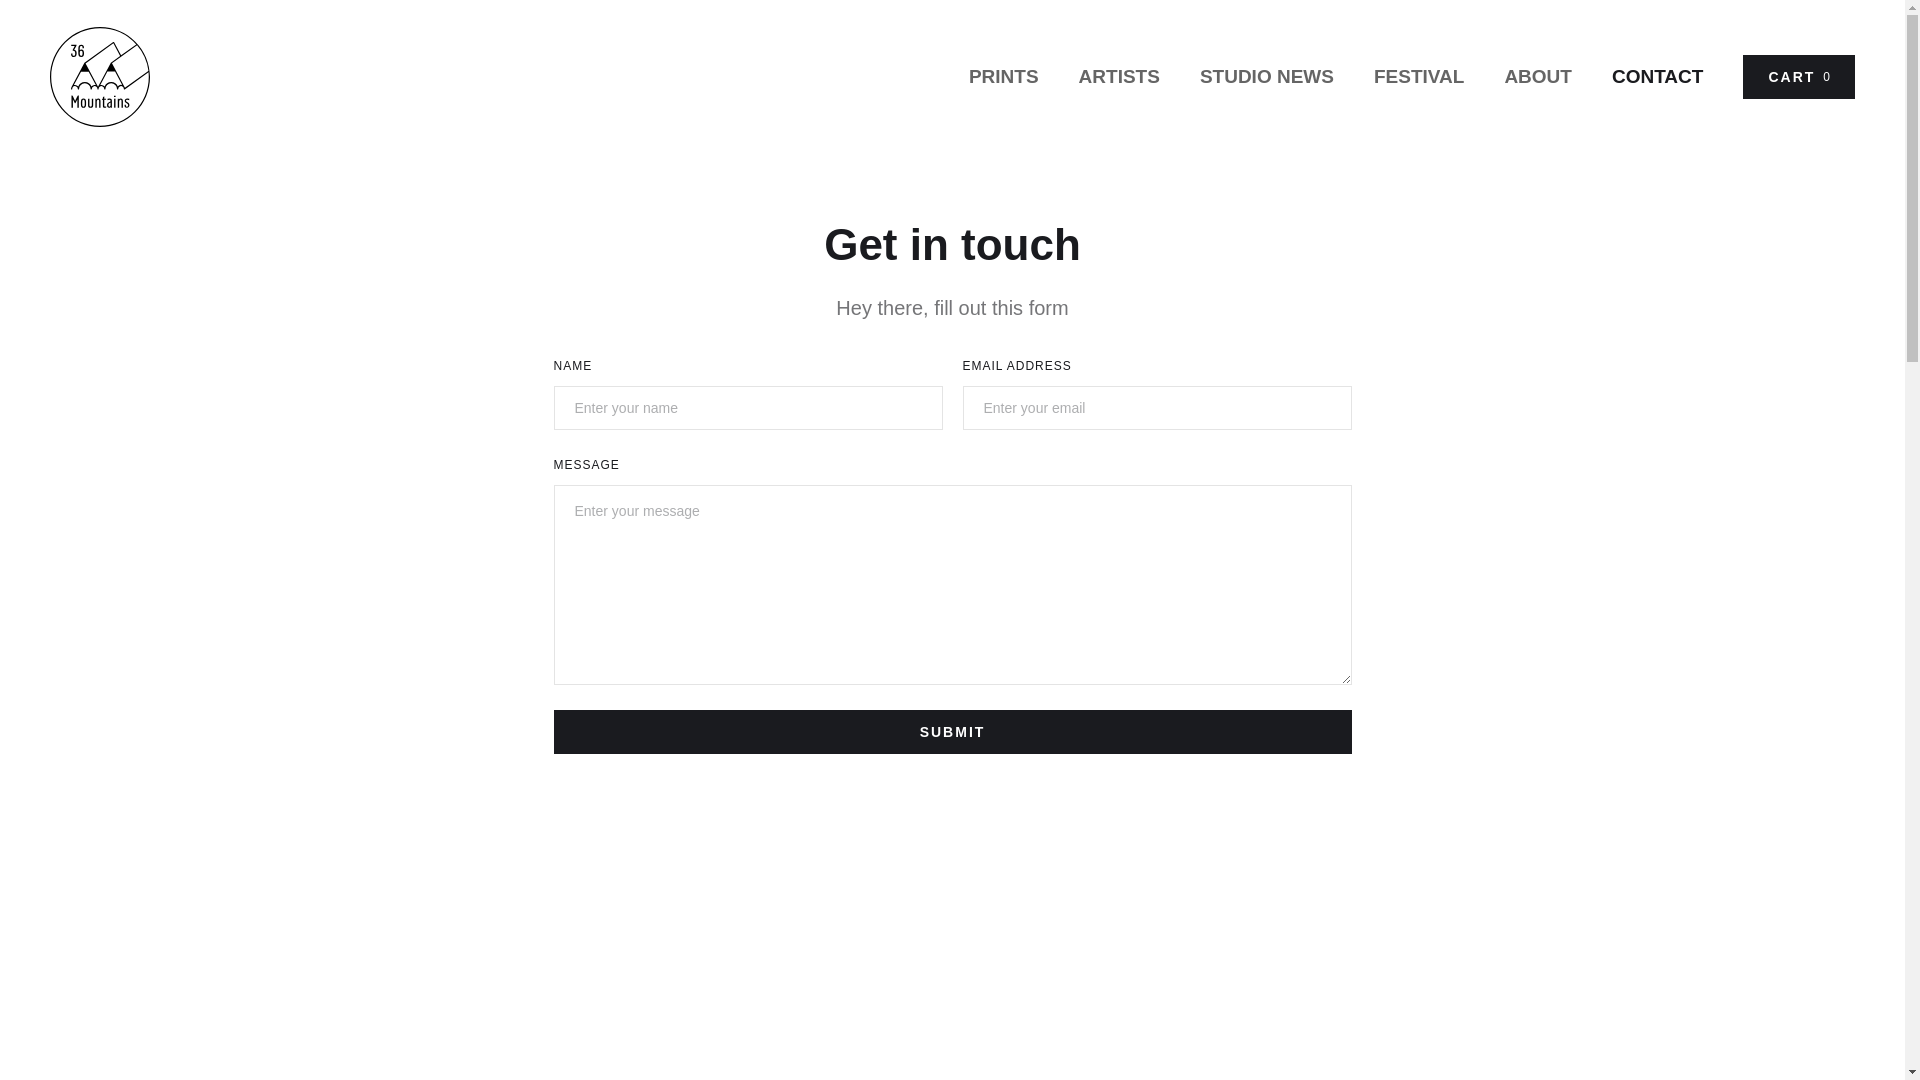  What do you see at coordinates (1658, 77) in the screenshot?
I see `CONTACT` at bounding box center [1658, 77].